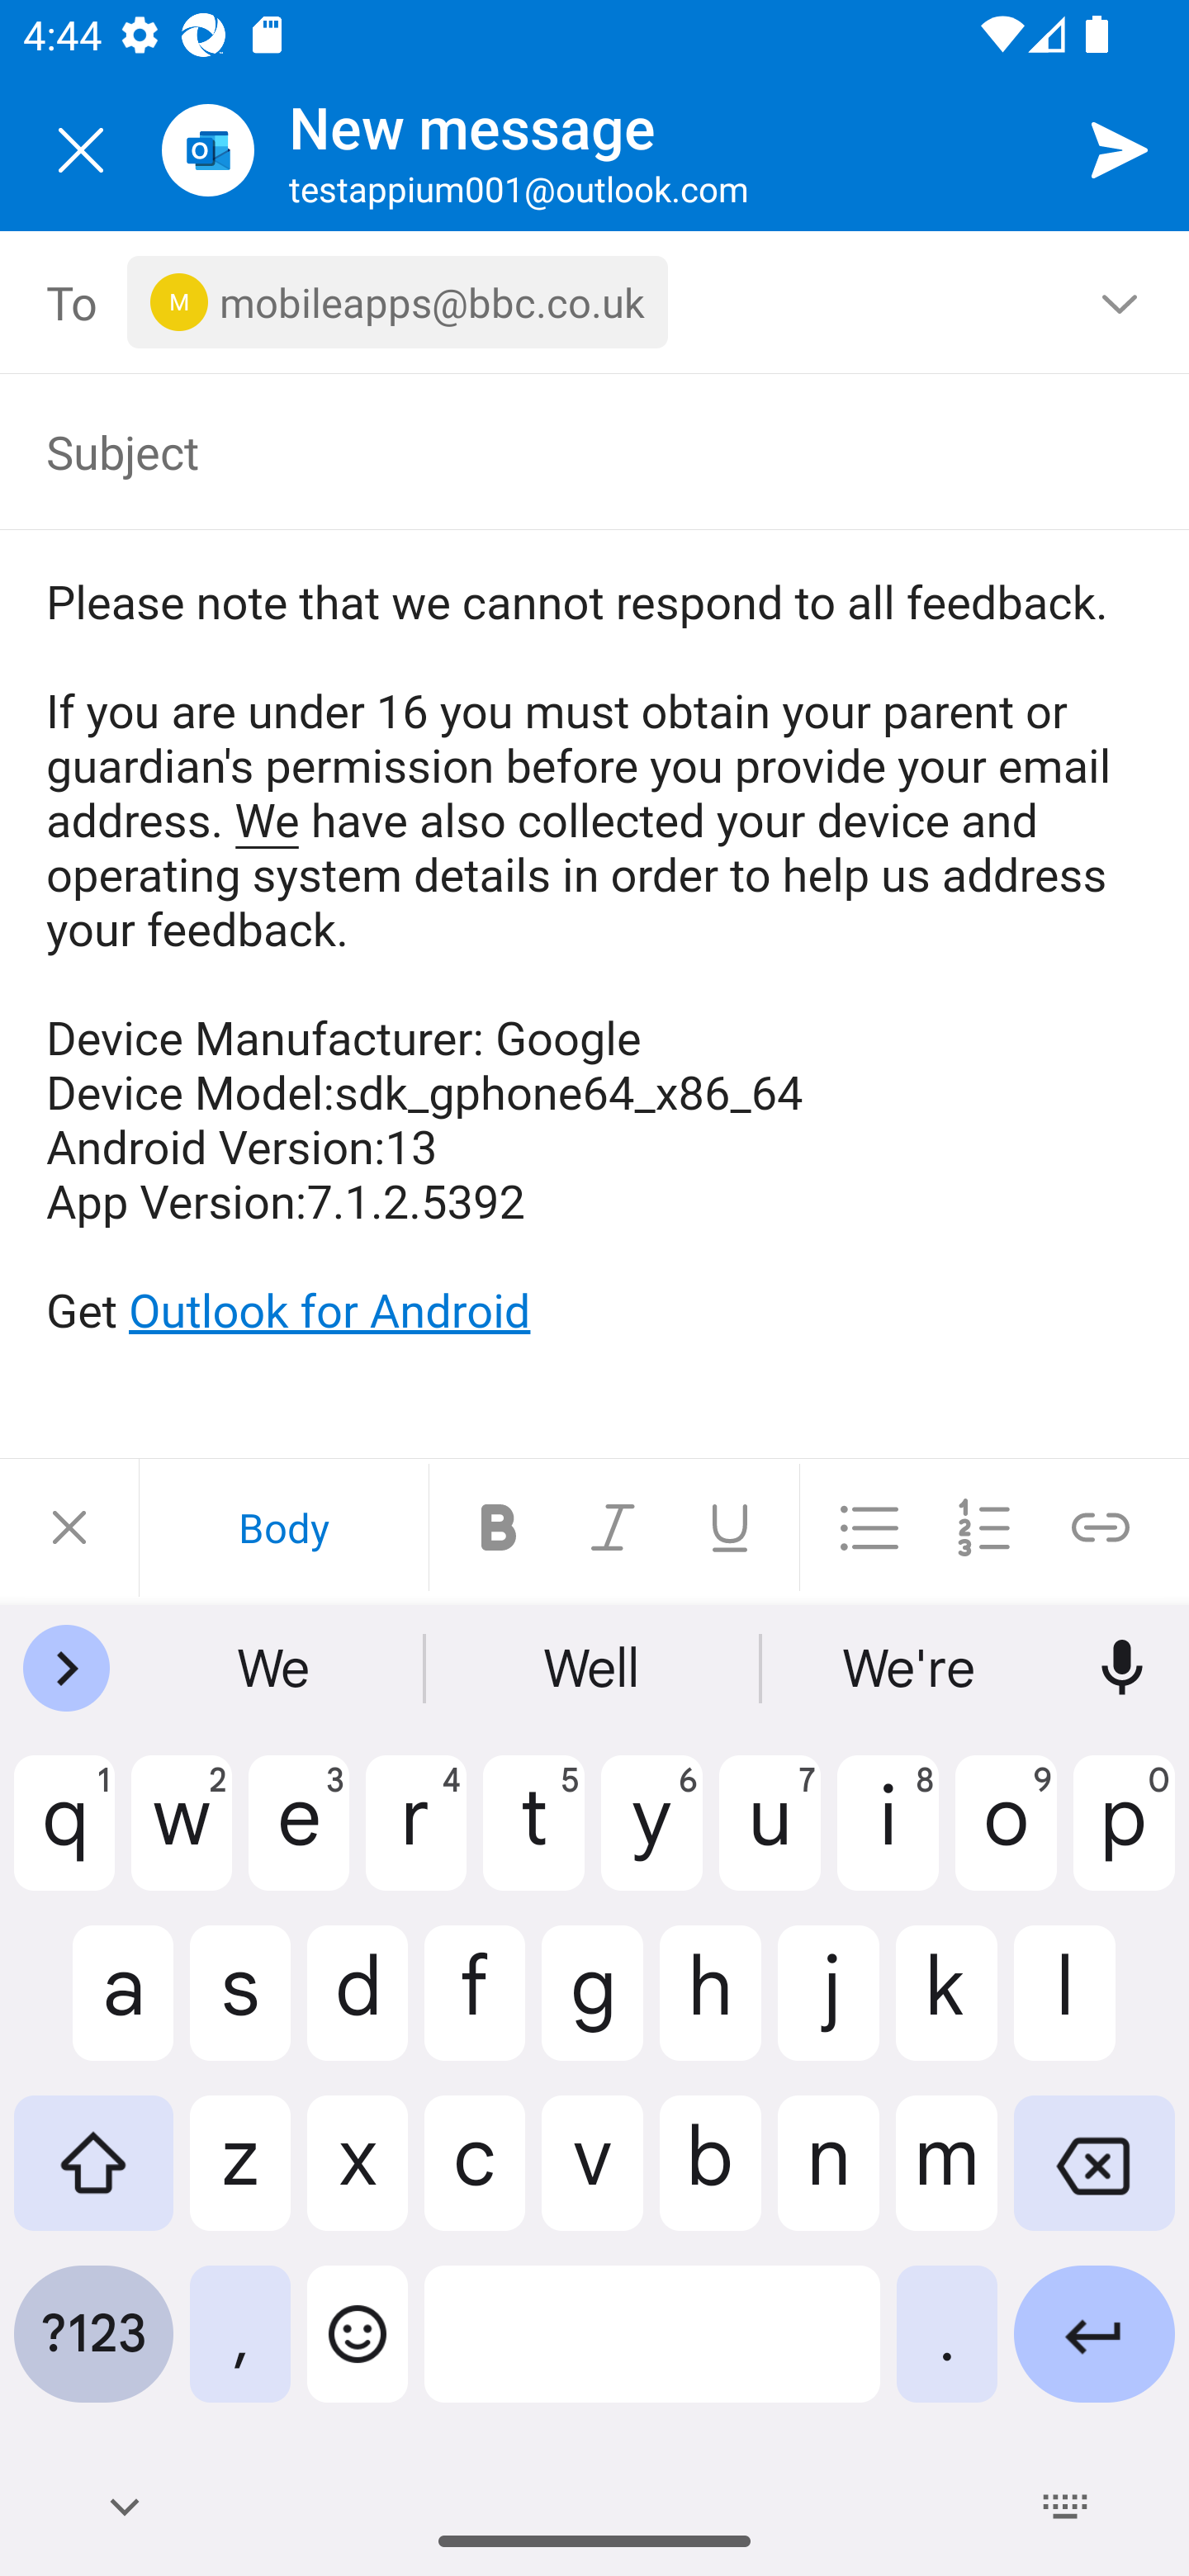  What do you see at coordinates (595, 302) in the screenshot?
I see `To, 1 recipient <mobileapps@bbc.co.uk>` at bounding box center [595, 302].